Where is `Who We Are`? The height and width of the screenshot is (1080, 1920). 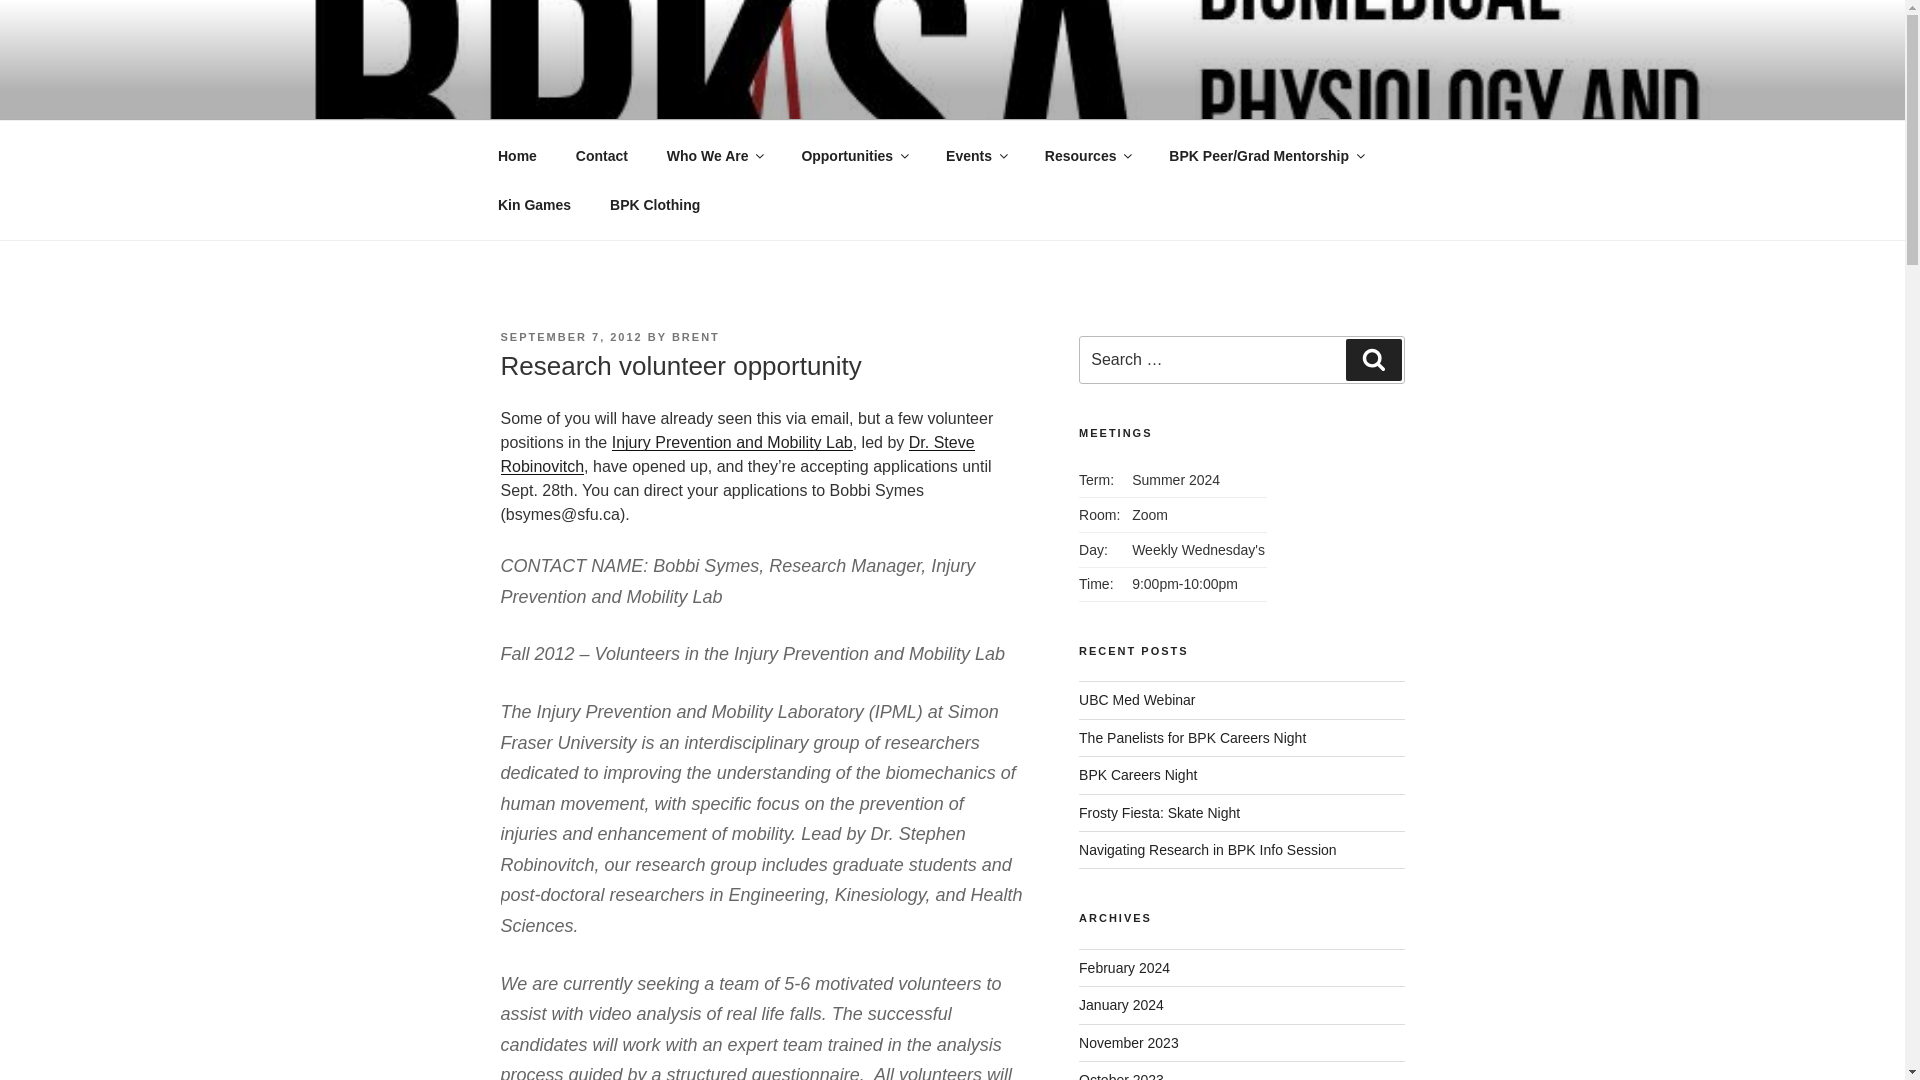 Who We Are is located at coordinates (714, 156).